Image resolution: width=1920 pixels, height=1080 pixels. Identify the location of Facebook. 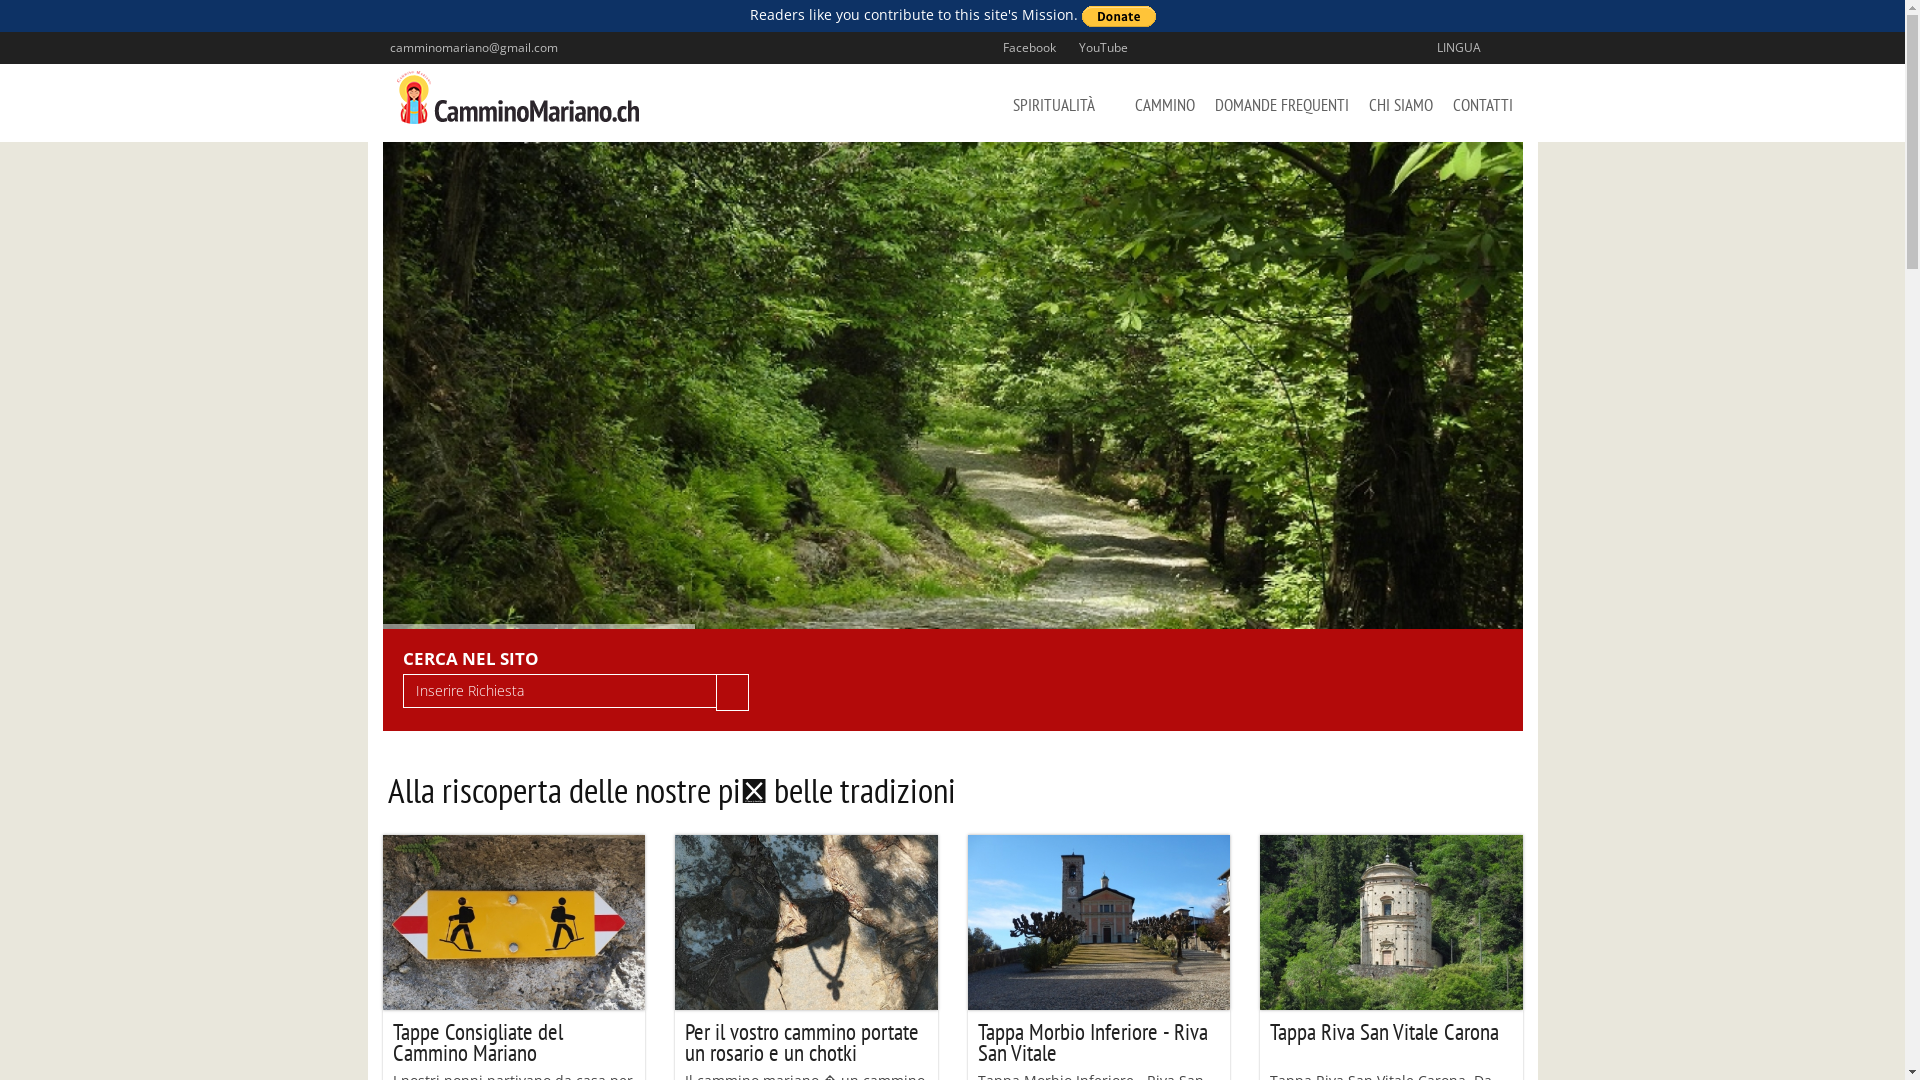
(1026, 46).